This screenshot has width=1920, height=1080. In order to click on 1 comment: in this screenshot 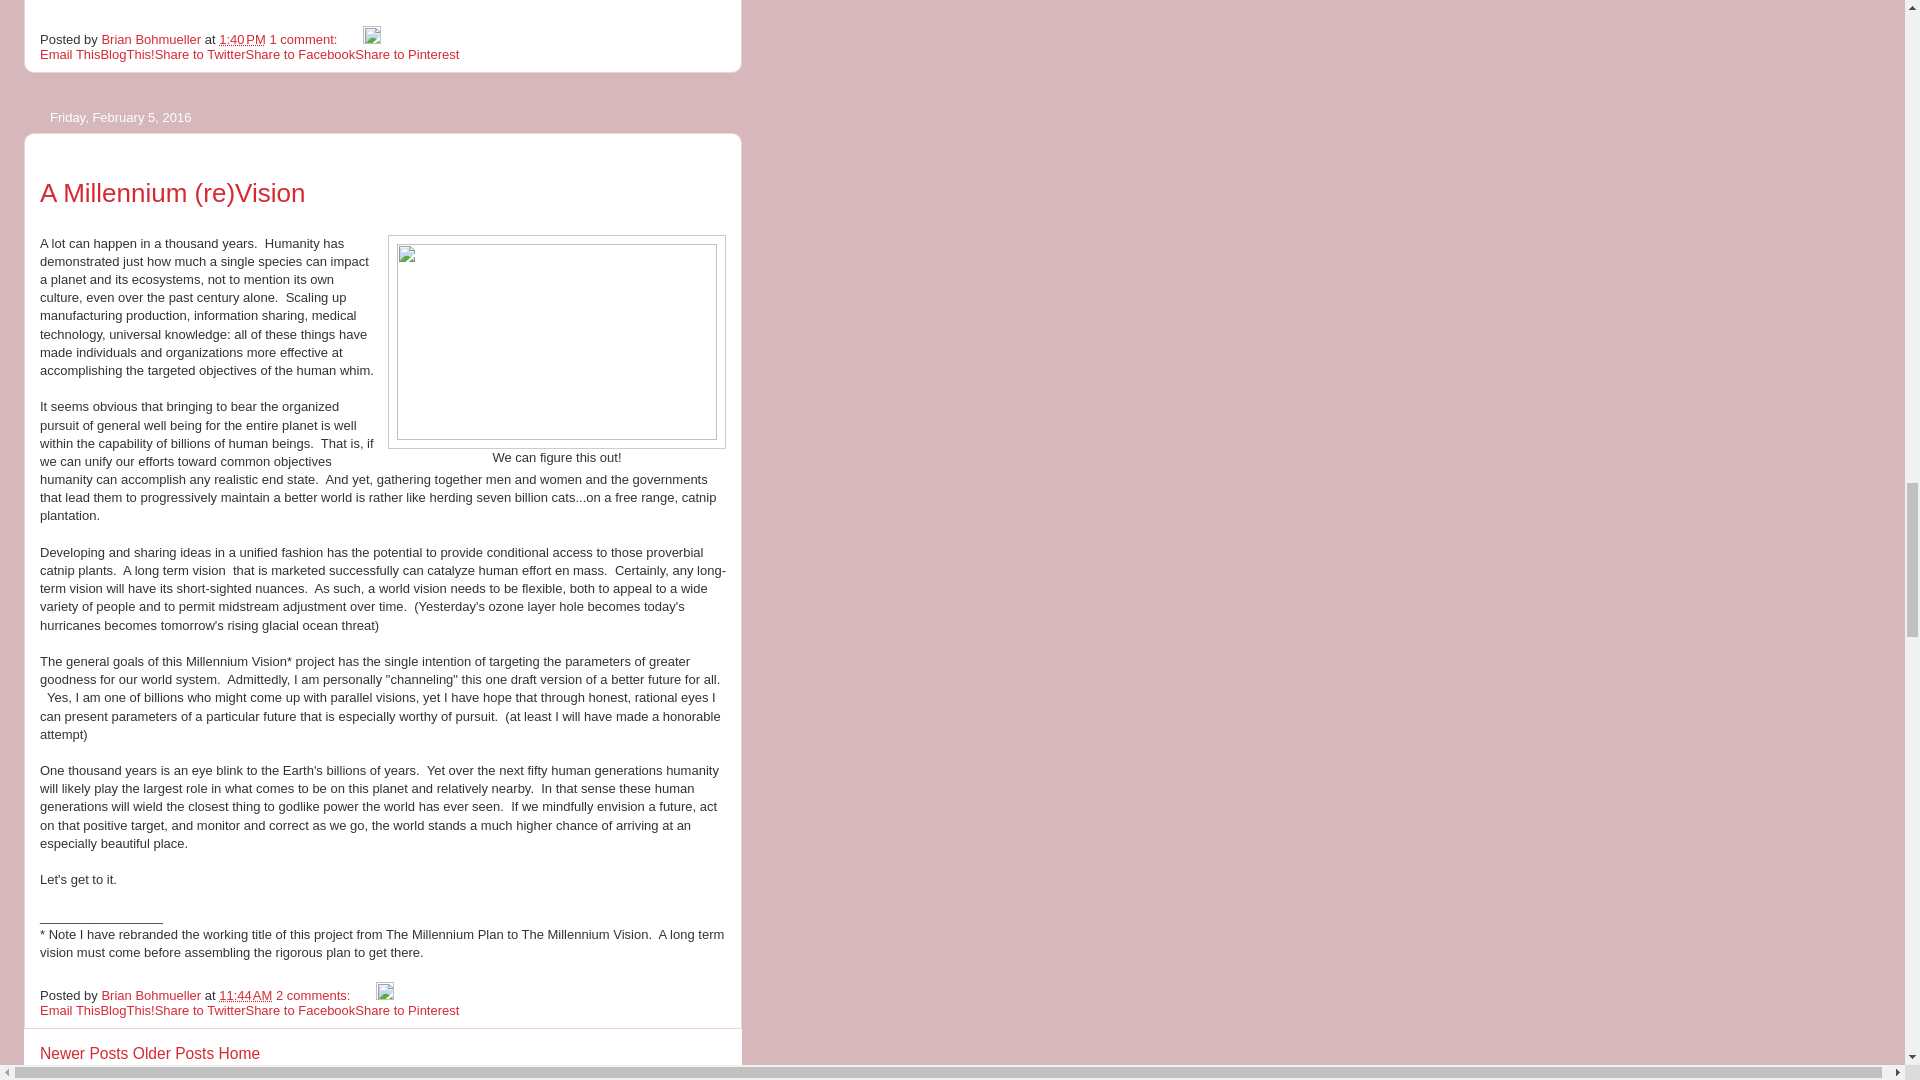, I will do `click(304, 40)`.